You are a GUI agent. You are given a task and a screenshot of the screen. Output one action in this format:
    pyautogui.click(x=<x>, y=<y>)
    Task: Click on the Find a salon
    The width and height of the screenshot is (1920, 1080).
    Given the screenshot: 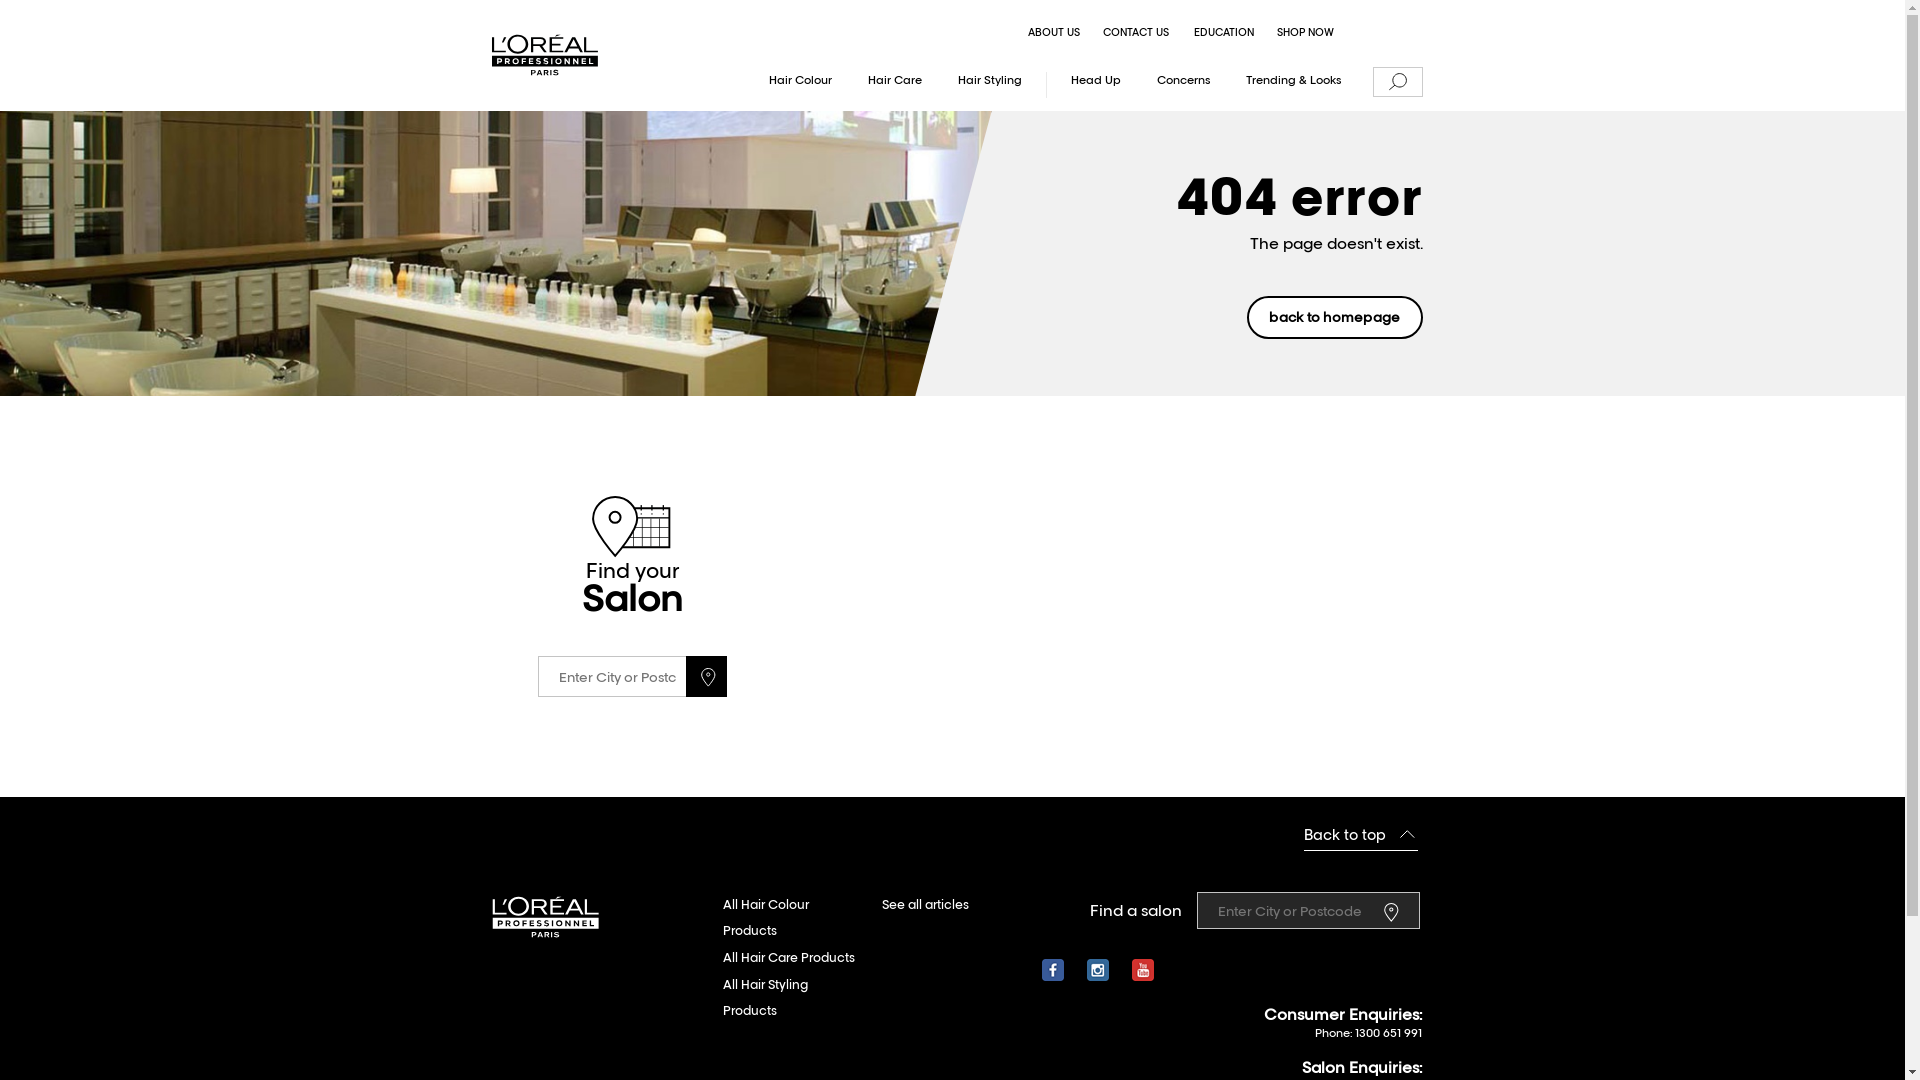 What is the action you would take?
    pyautogui.click(x=1395, y=910)
    